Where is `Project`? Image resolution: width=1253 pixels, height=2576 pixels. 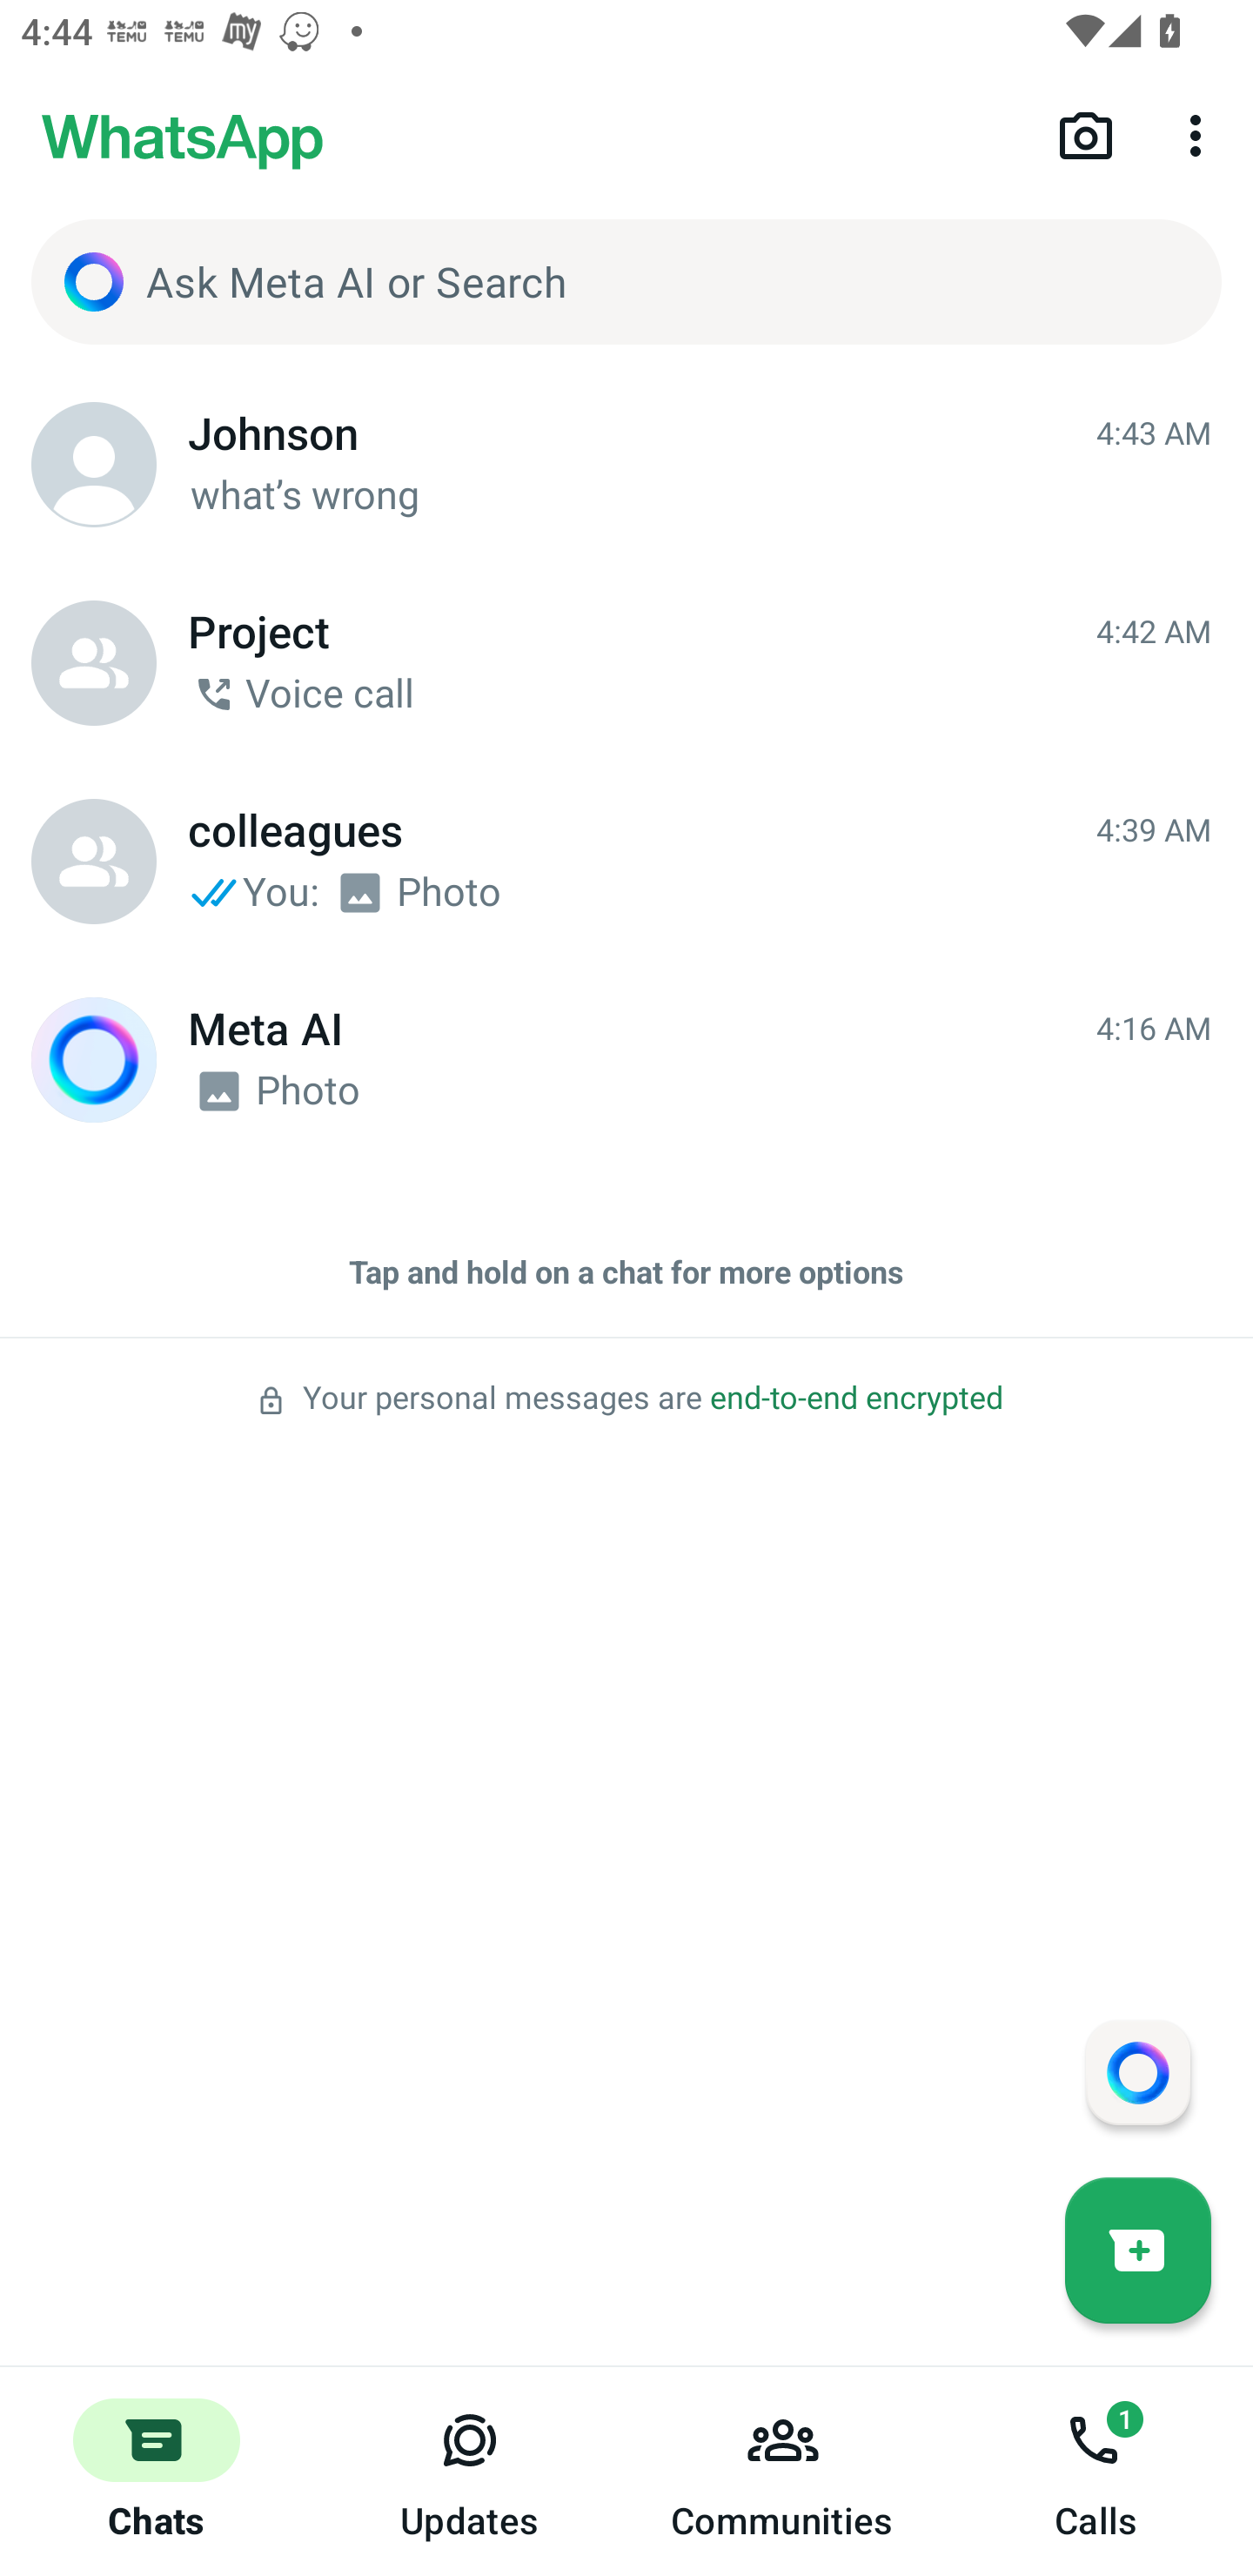 Project is located at coordinates (94, 663).